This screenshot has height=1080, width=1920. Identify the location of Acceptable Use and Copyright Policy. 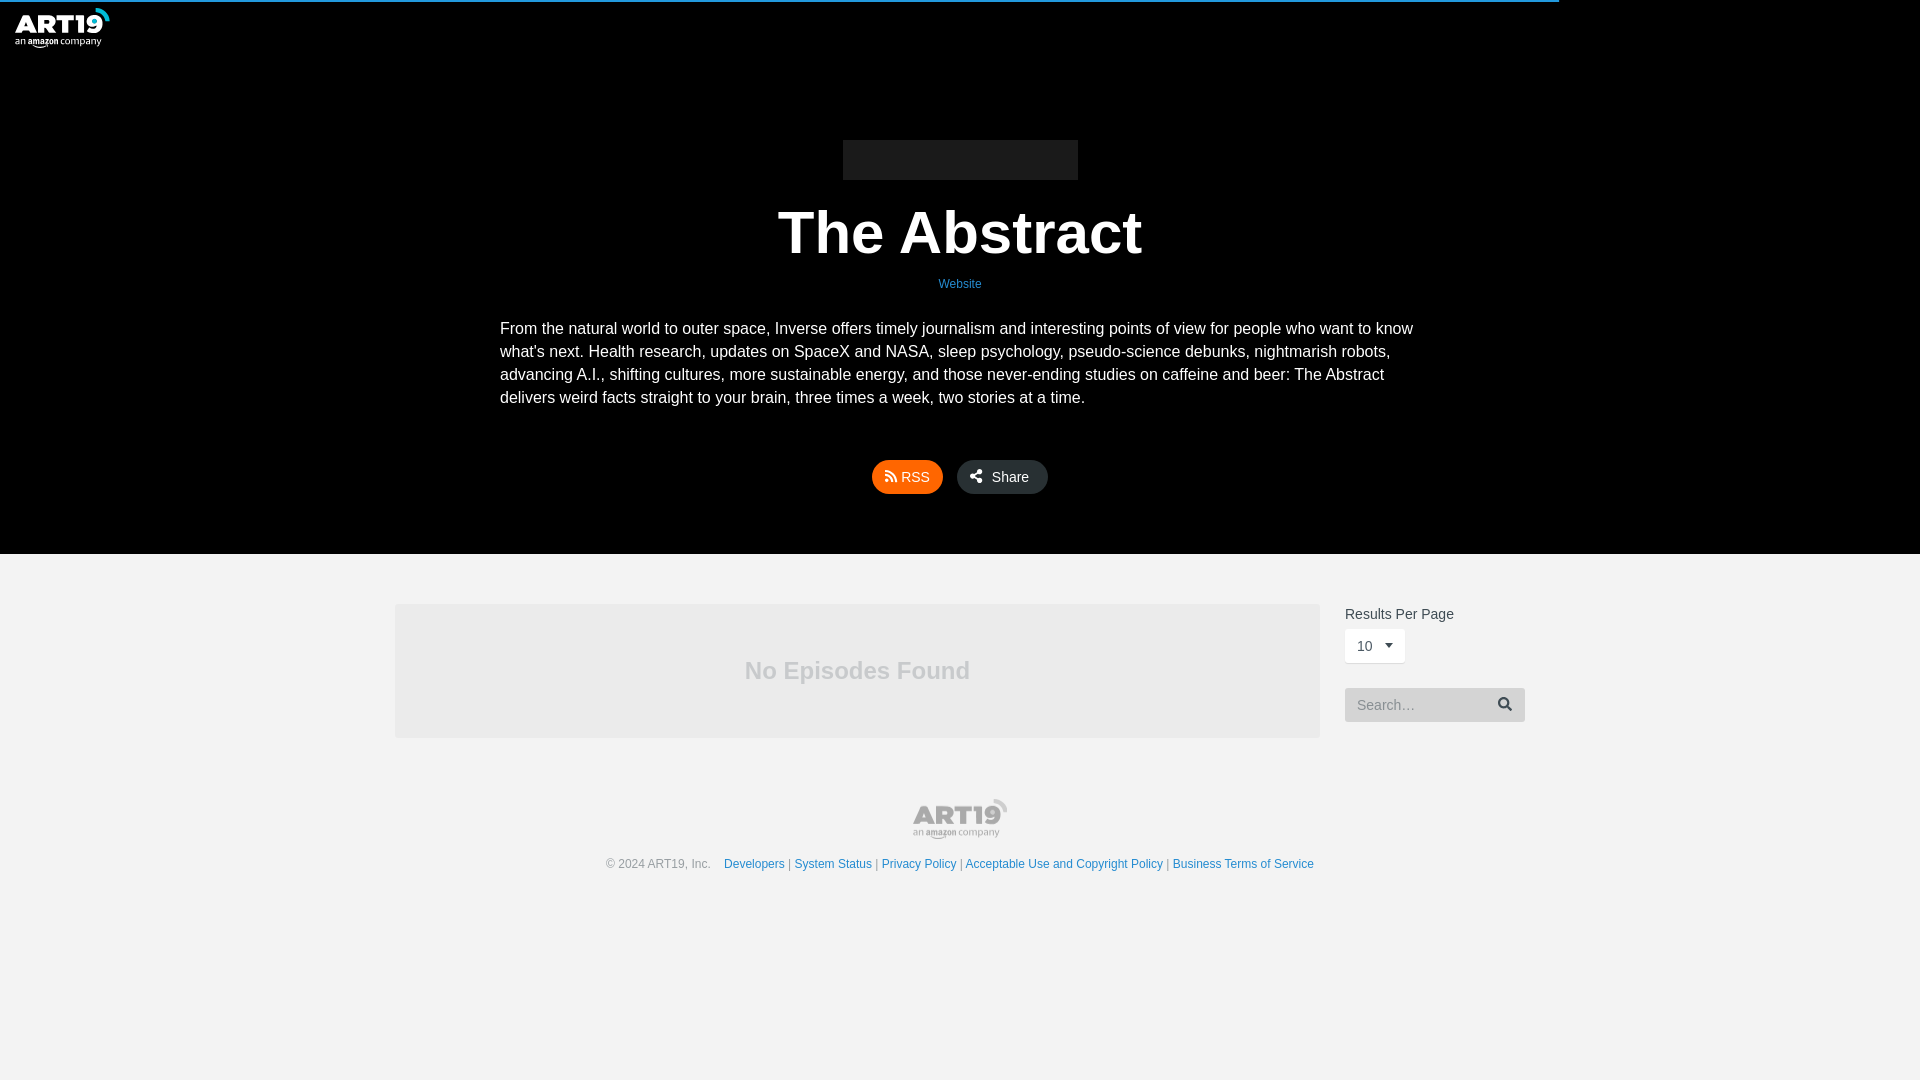
(1069, 864).